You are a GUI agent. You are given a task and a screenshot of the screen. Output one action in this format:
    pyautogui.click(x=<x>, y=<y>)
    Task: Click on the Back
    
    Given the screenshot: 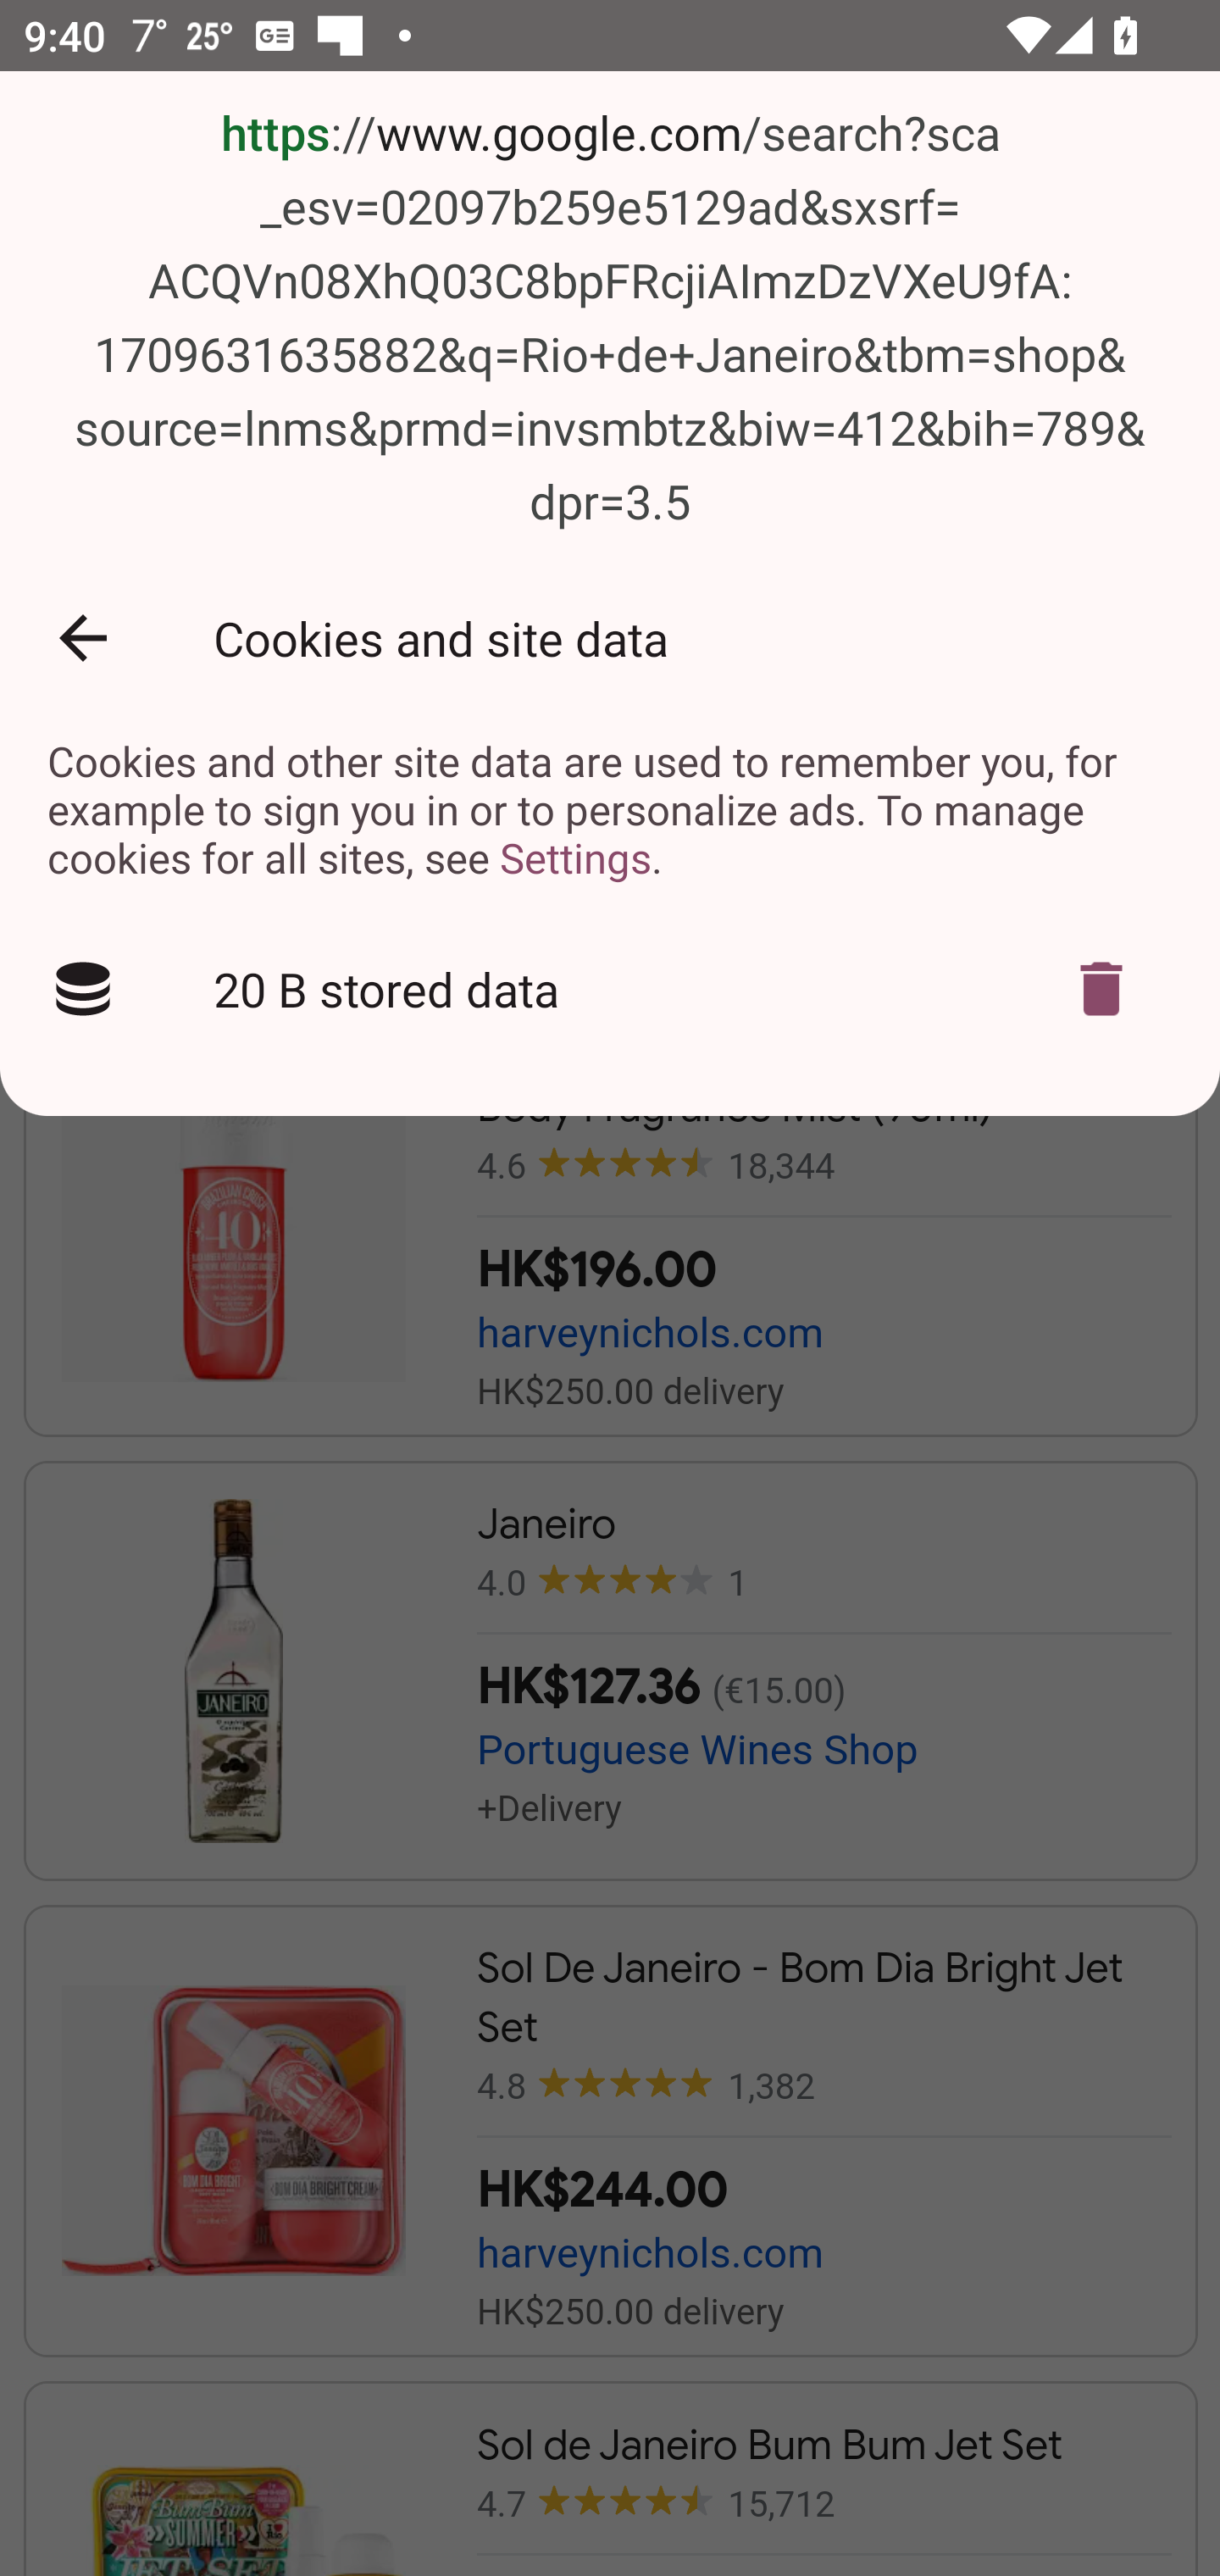 What is the action you would take?
    pyautogui.click(x=83, y=637)
    